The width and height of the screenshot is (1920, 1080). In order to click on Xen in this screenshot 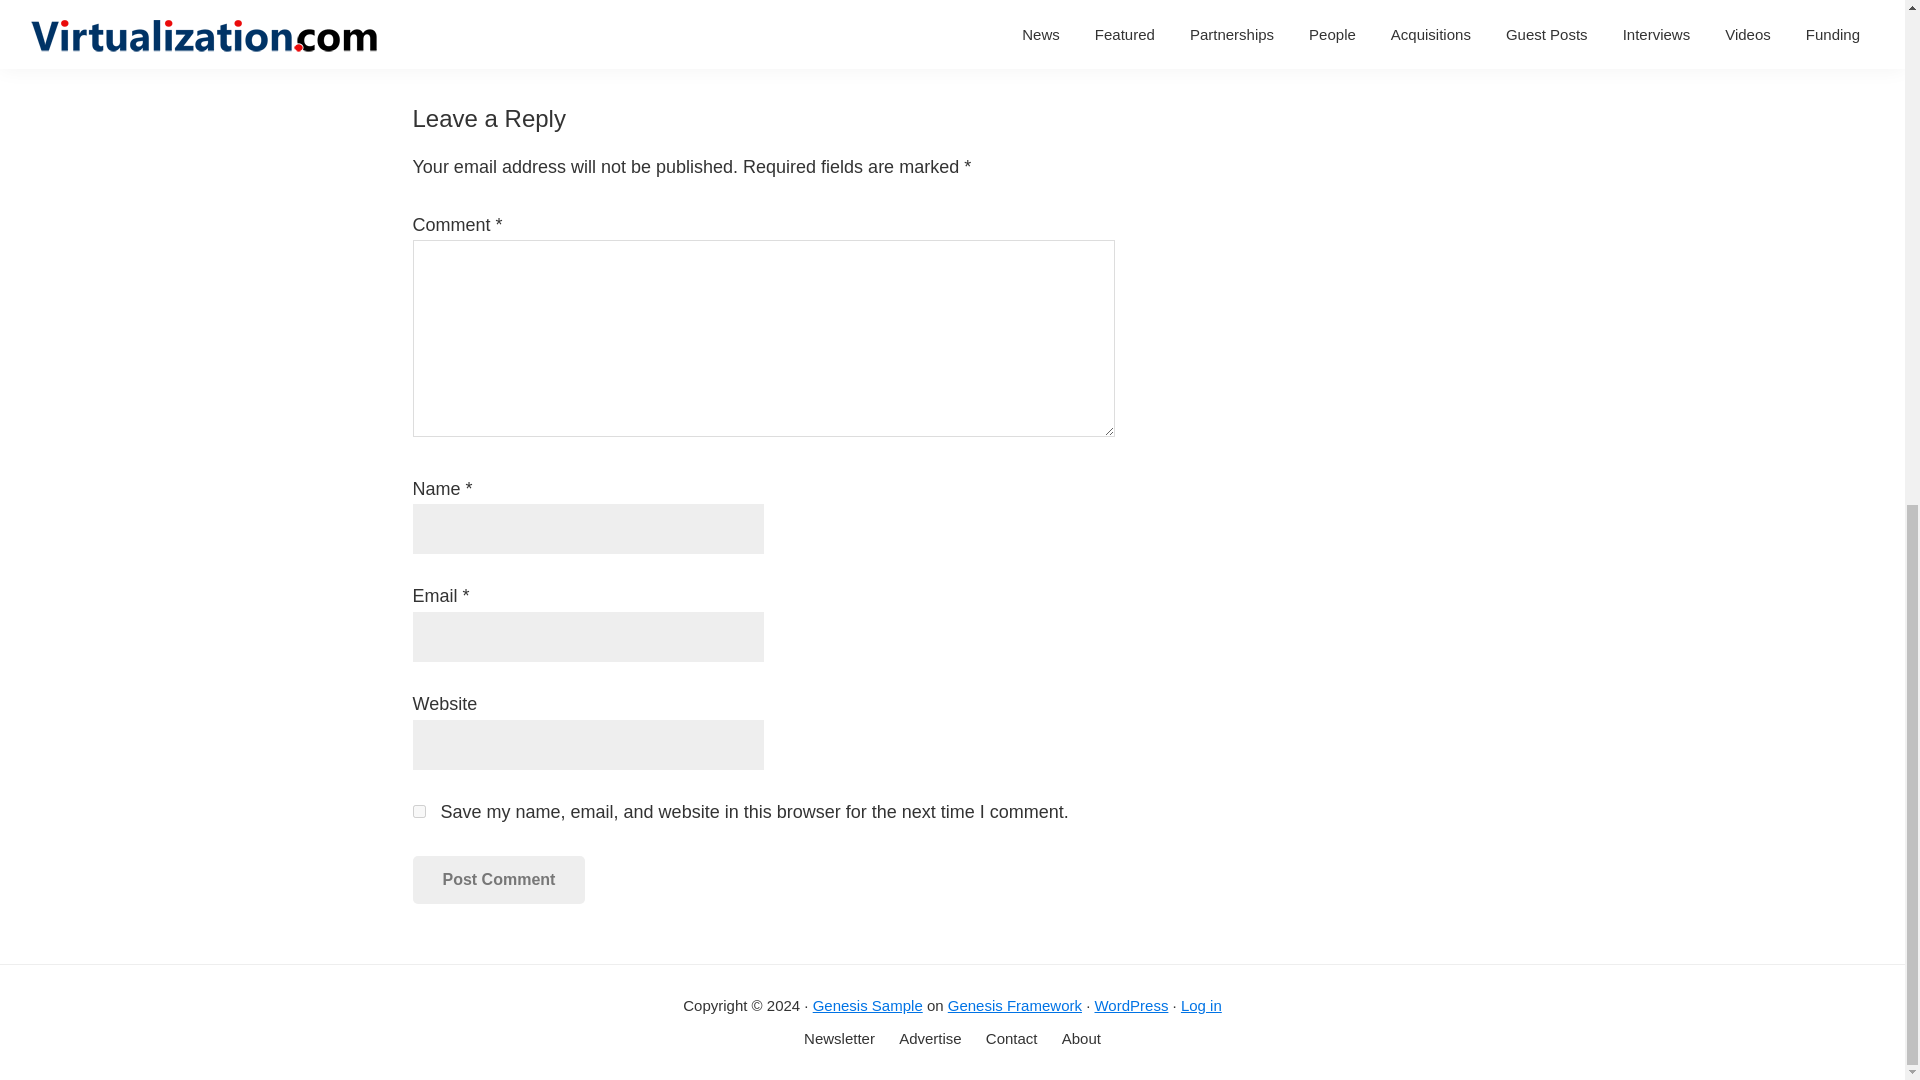, I will do `click(684, 30)`.